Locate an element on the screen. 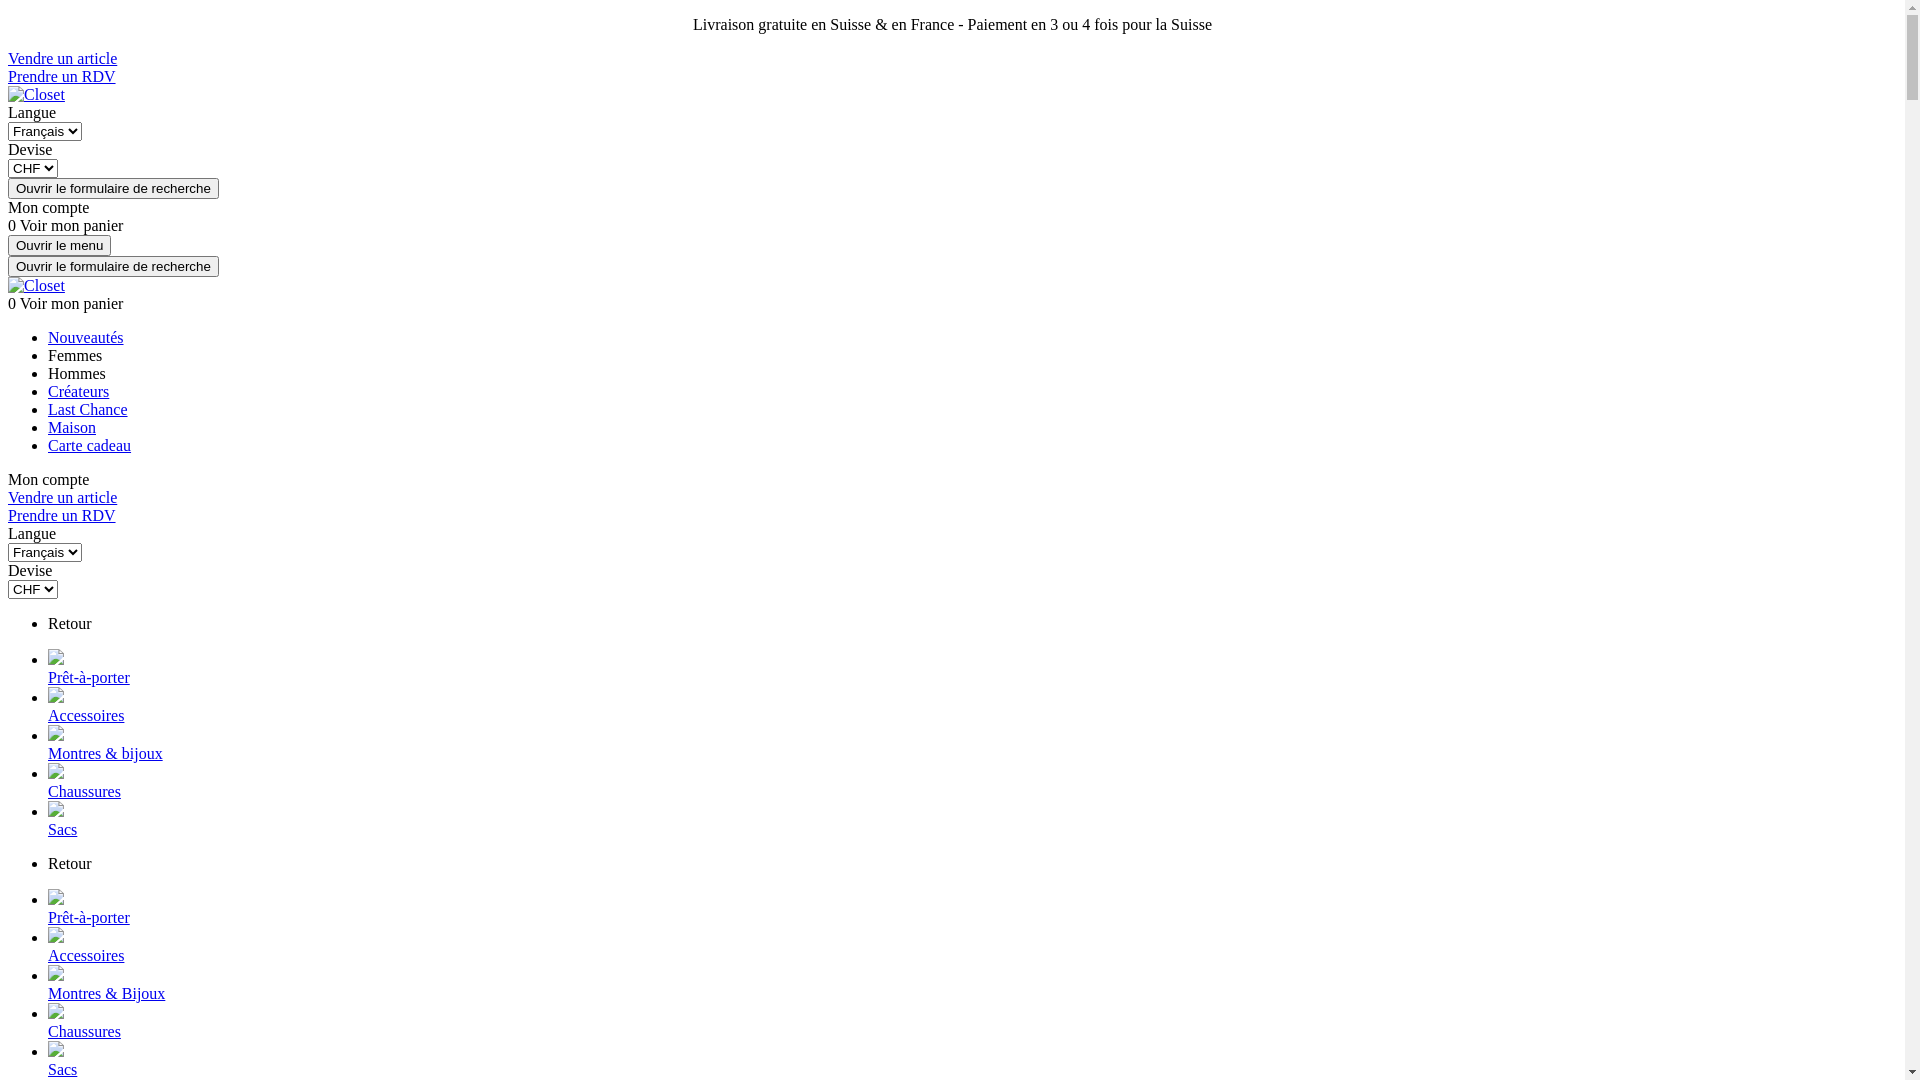 This screenshot has width=1920, height=1080. Sacs is located at coordinates (972, 1060).